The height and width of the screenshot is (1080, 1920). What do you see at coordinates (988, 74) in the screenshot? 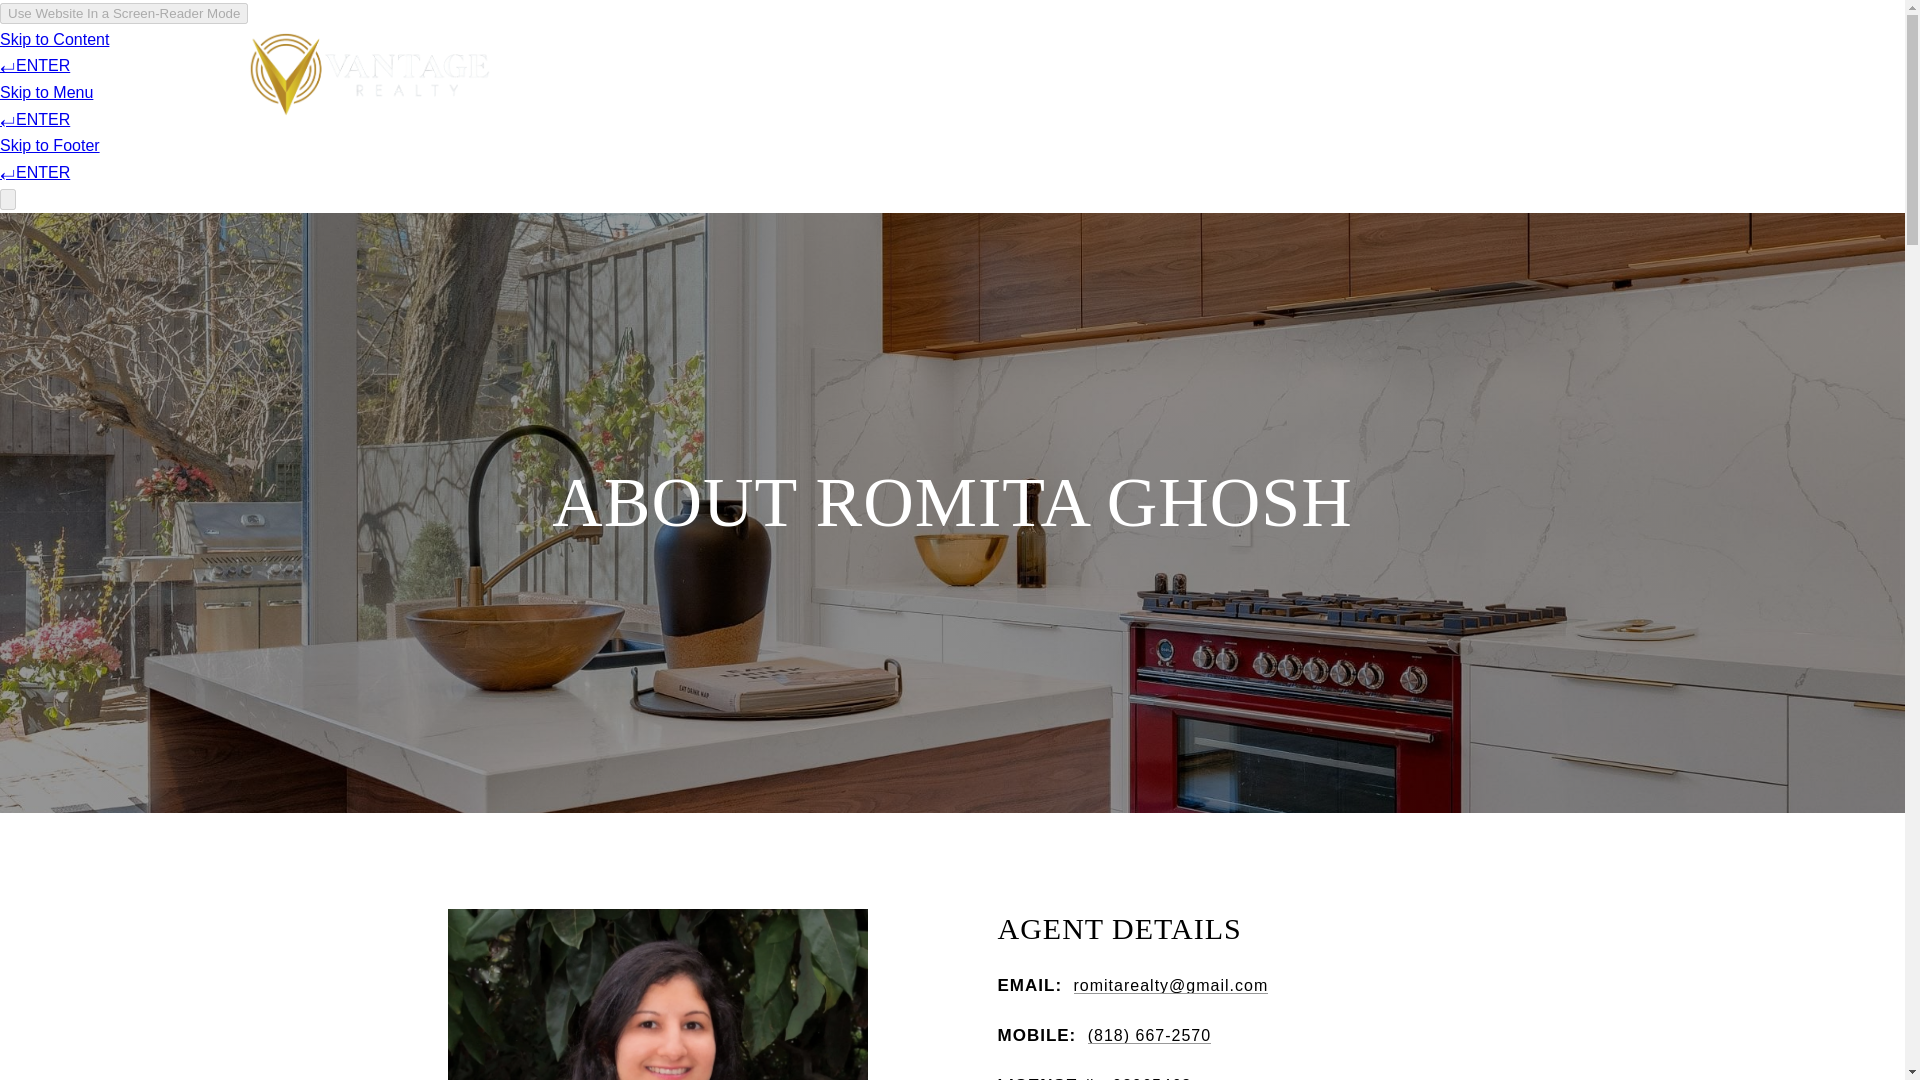
I see `TEAM` at bounding box center [988, 74].